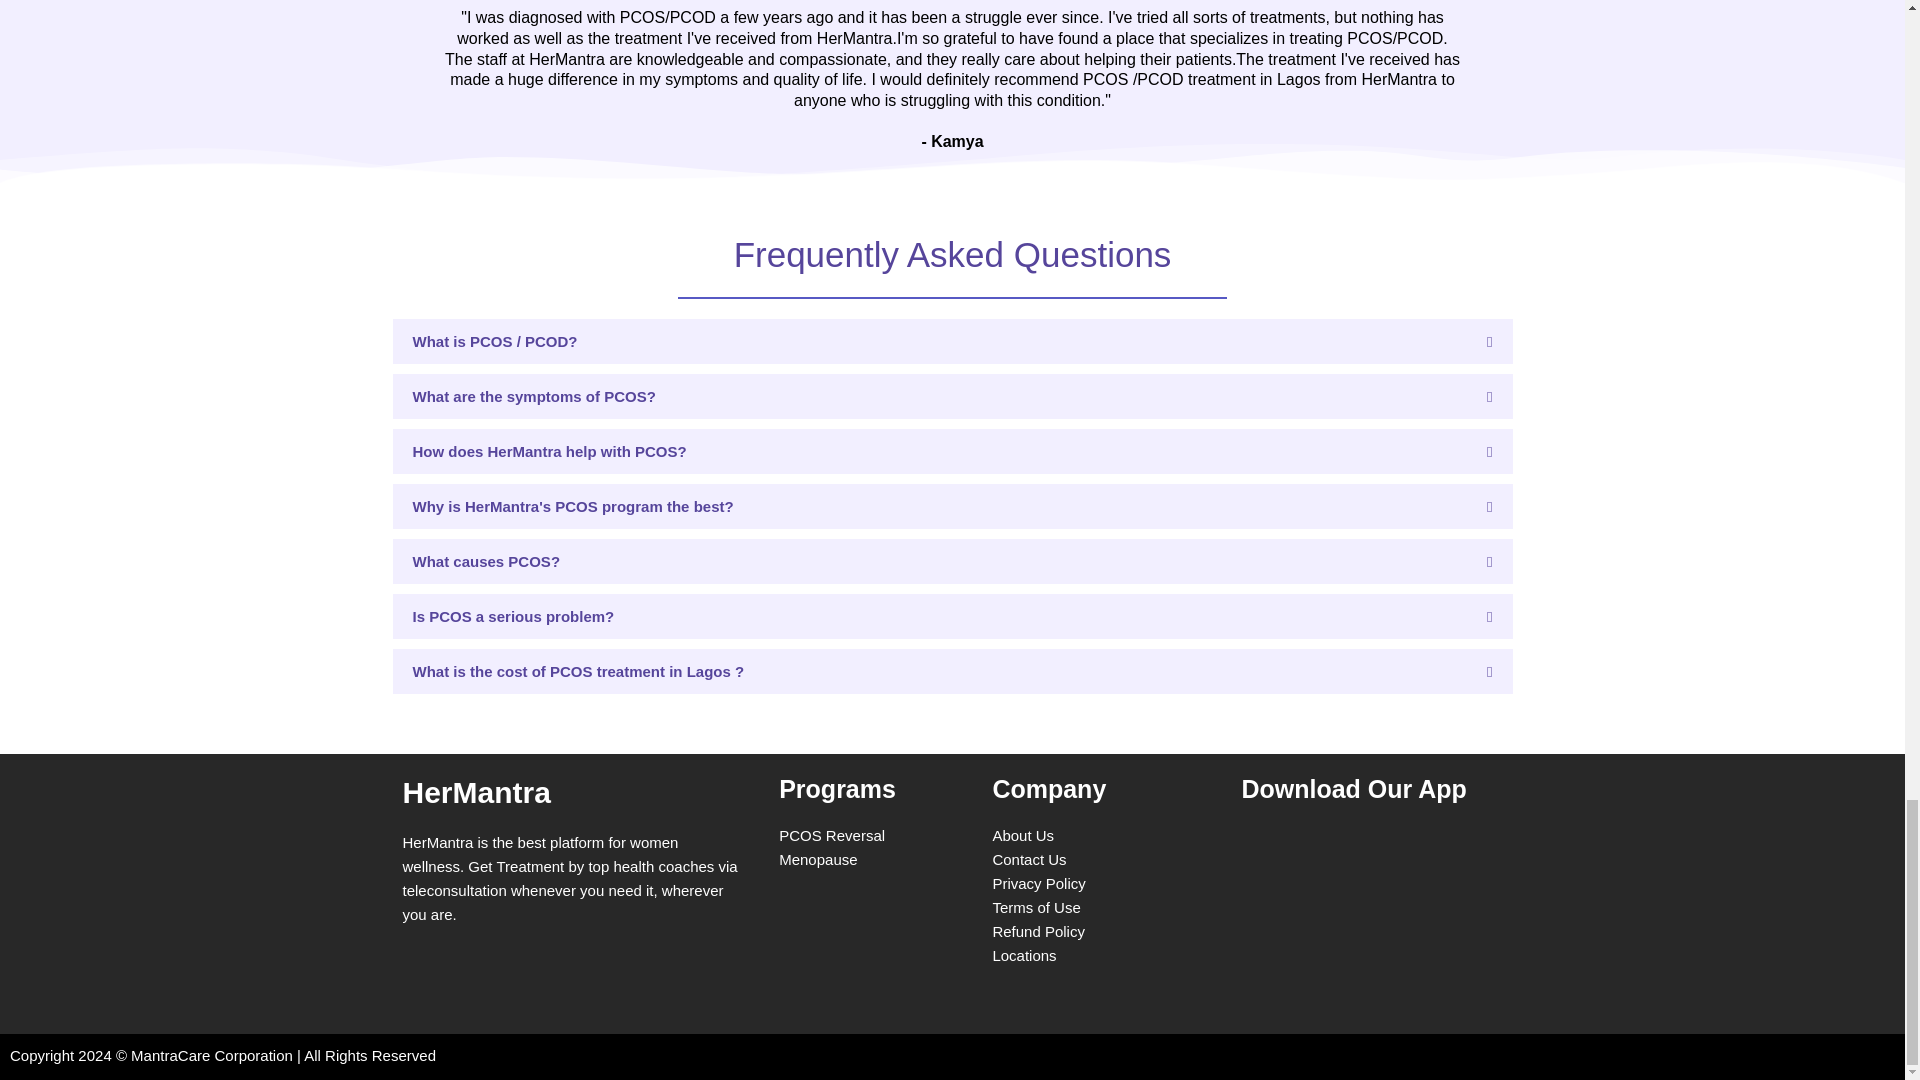  I want to click on Why is HerMantra's PCOS program the best?, so click(572, 506).